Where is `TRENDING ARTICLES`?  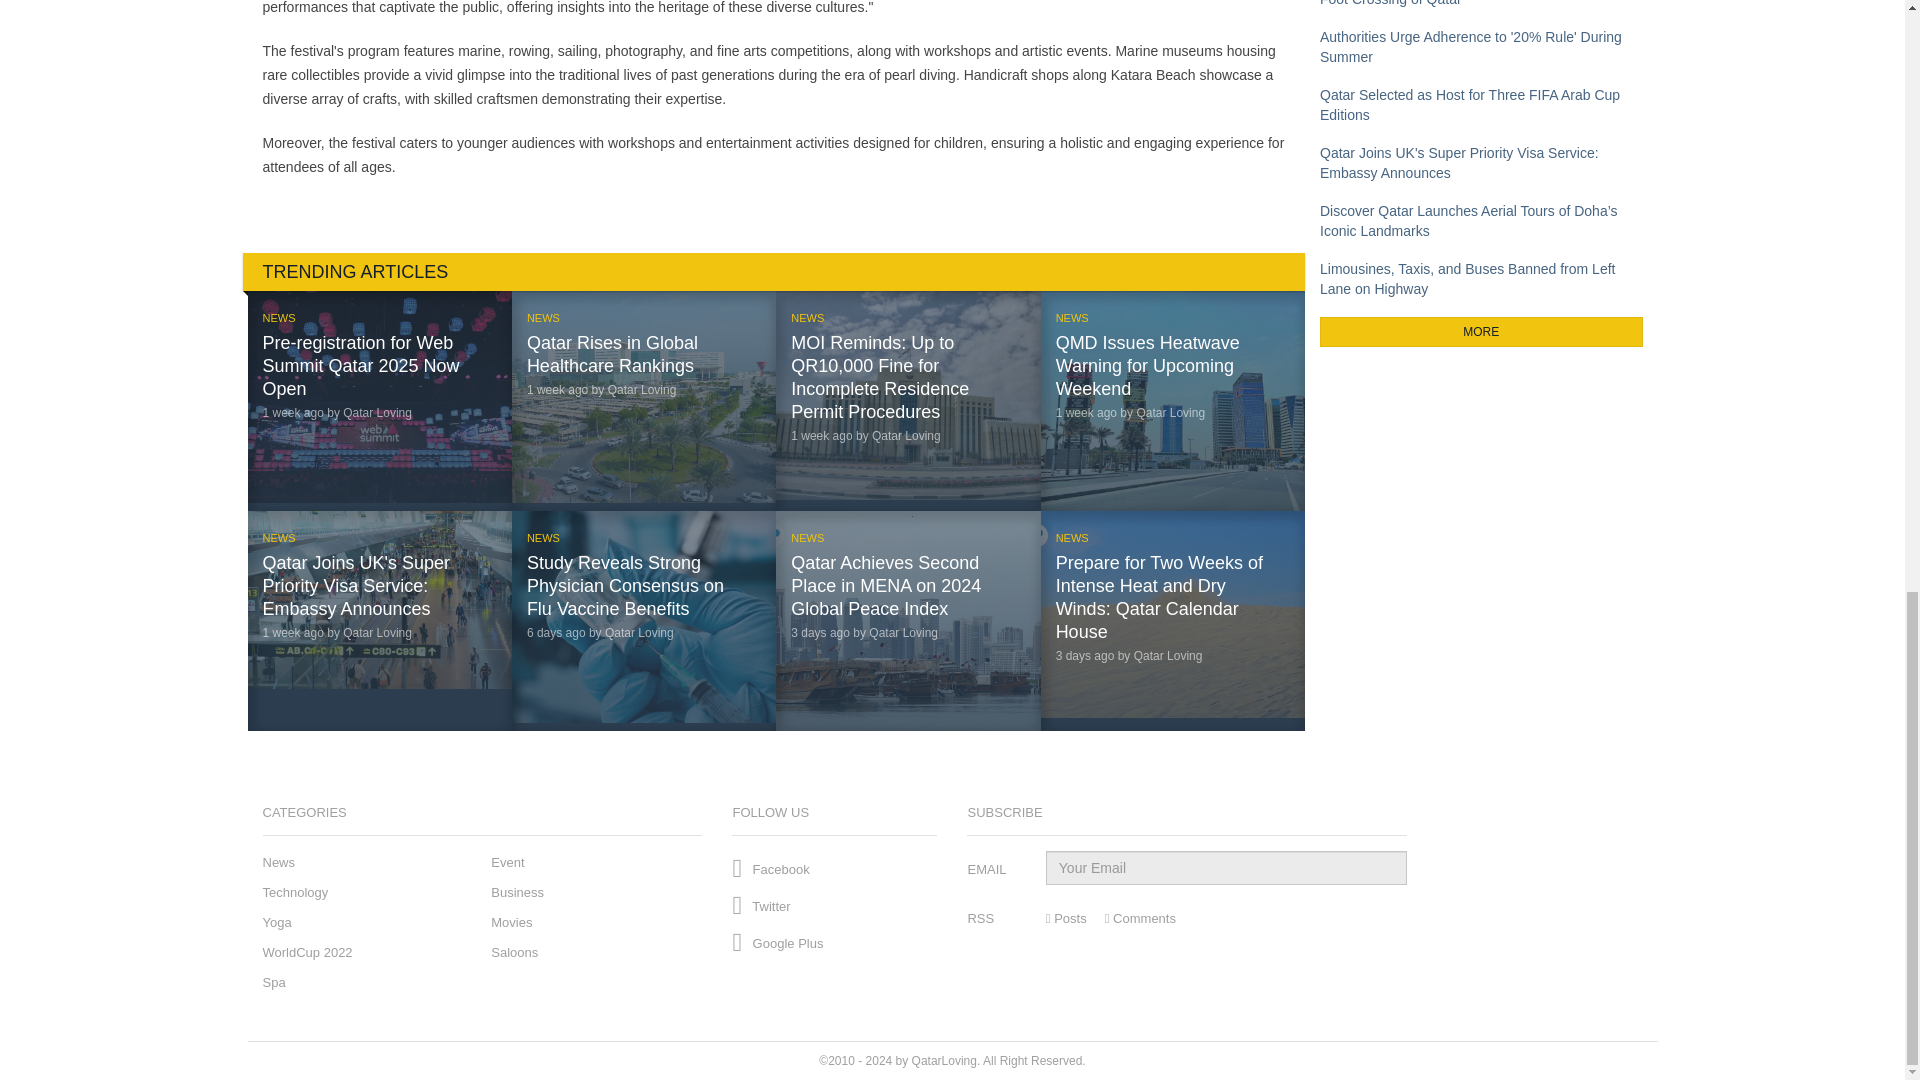
TRENDING ARTICLES is located at coordinates (773, 271).